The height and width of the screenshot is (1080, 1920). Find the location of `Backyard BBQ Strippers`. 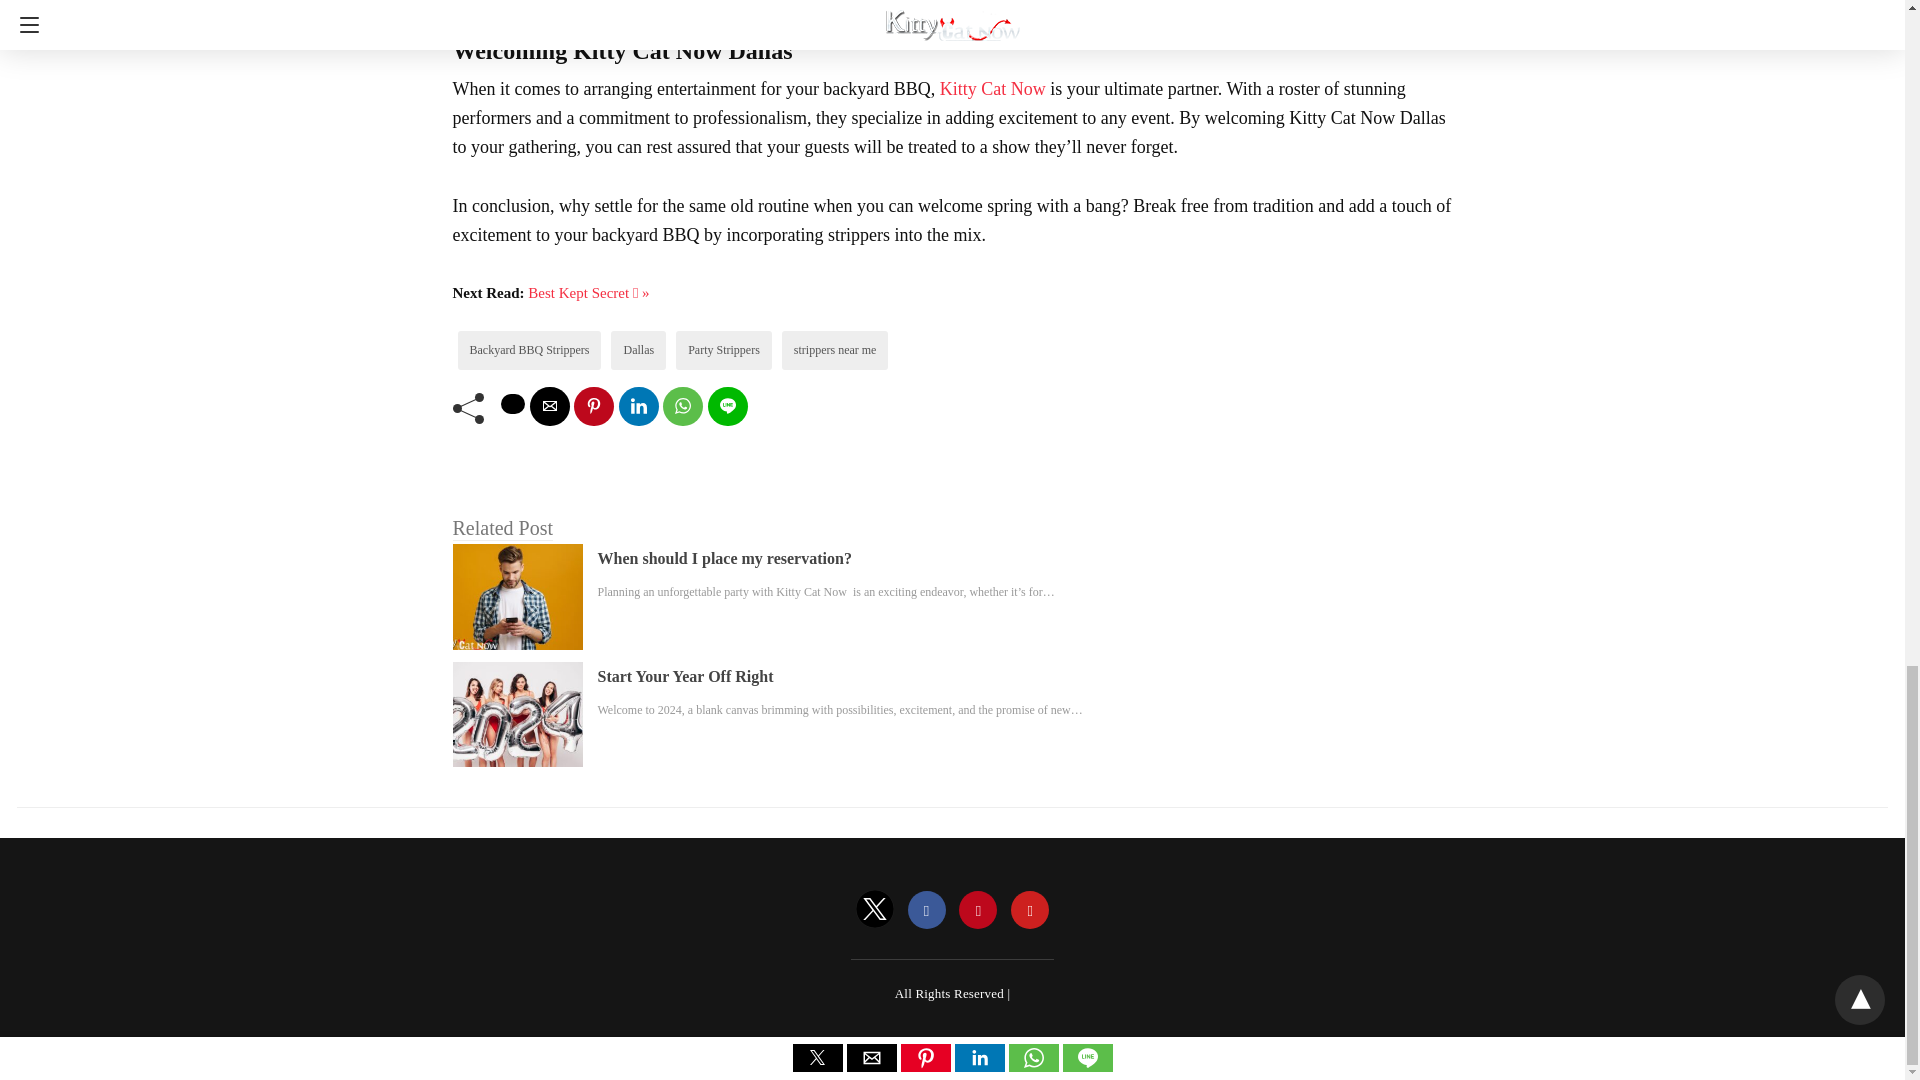

Backyard BBQ Strippers is located at coordinates (530, 350).